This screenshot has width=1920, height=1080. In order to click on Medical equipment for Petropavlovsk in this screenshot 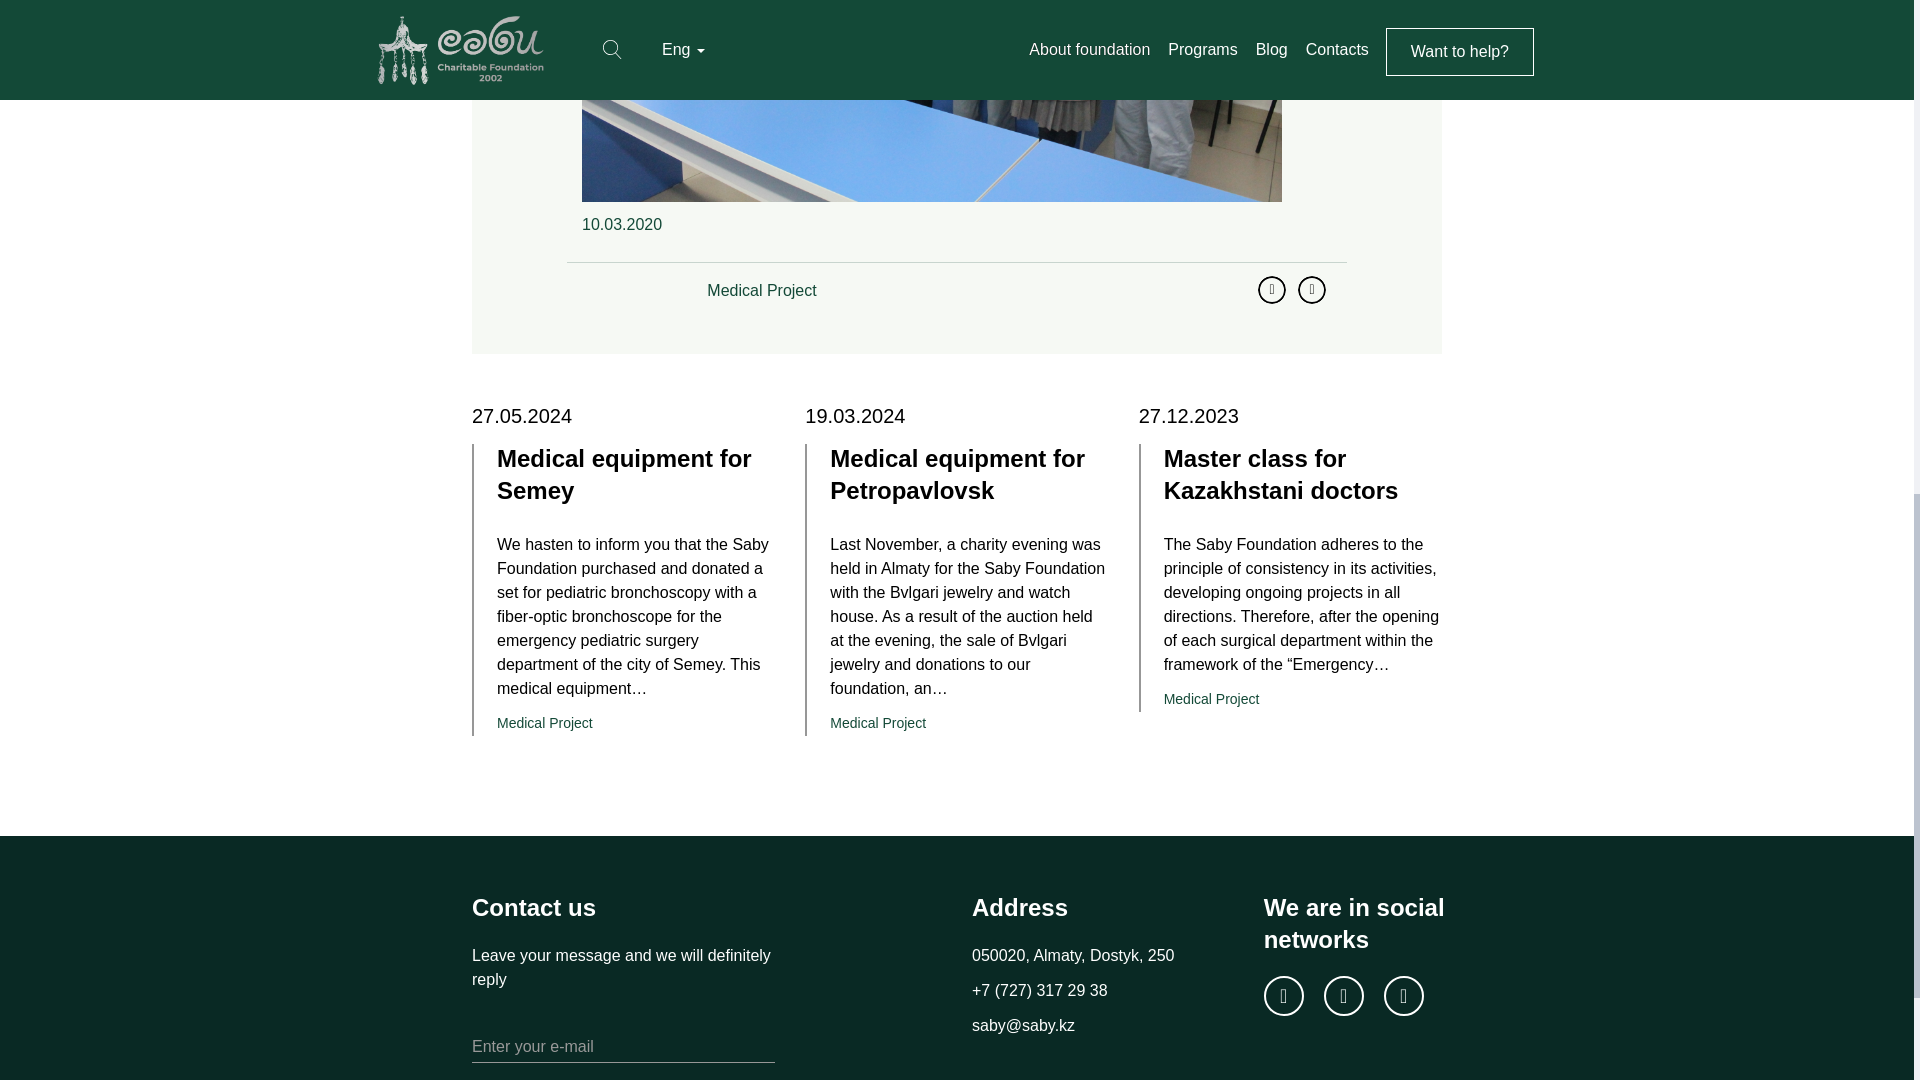, I will do `click(968, 482)`.